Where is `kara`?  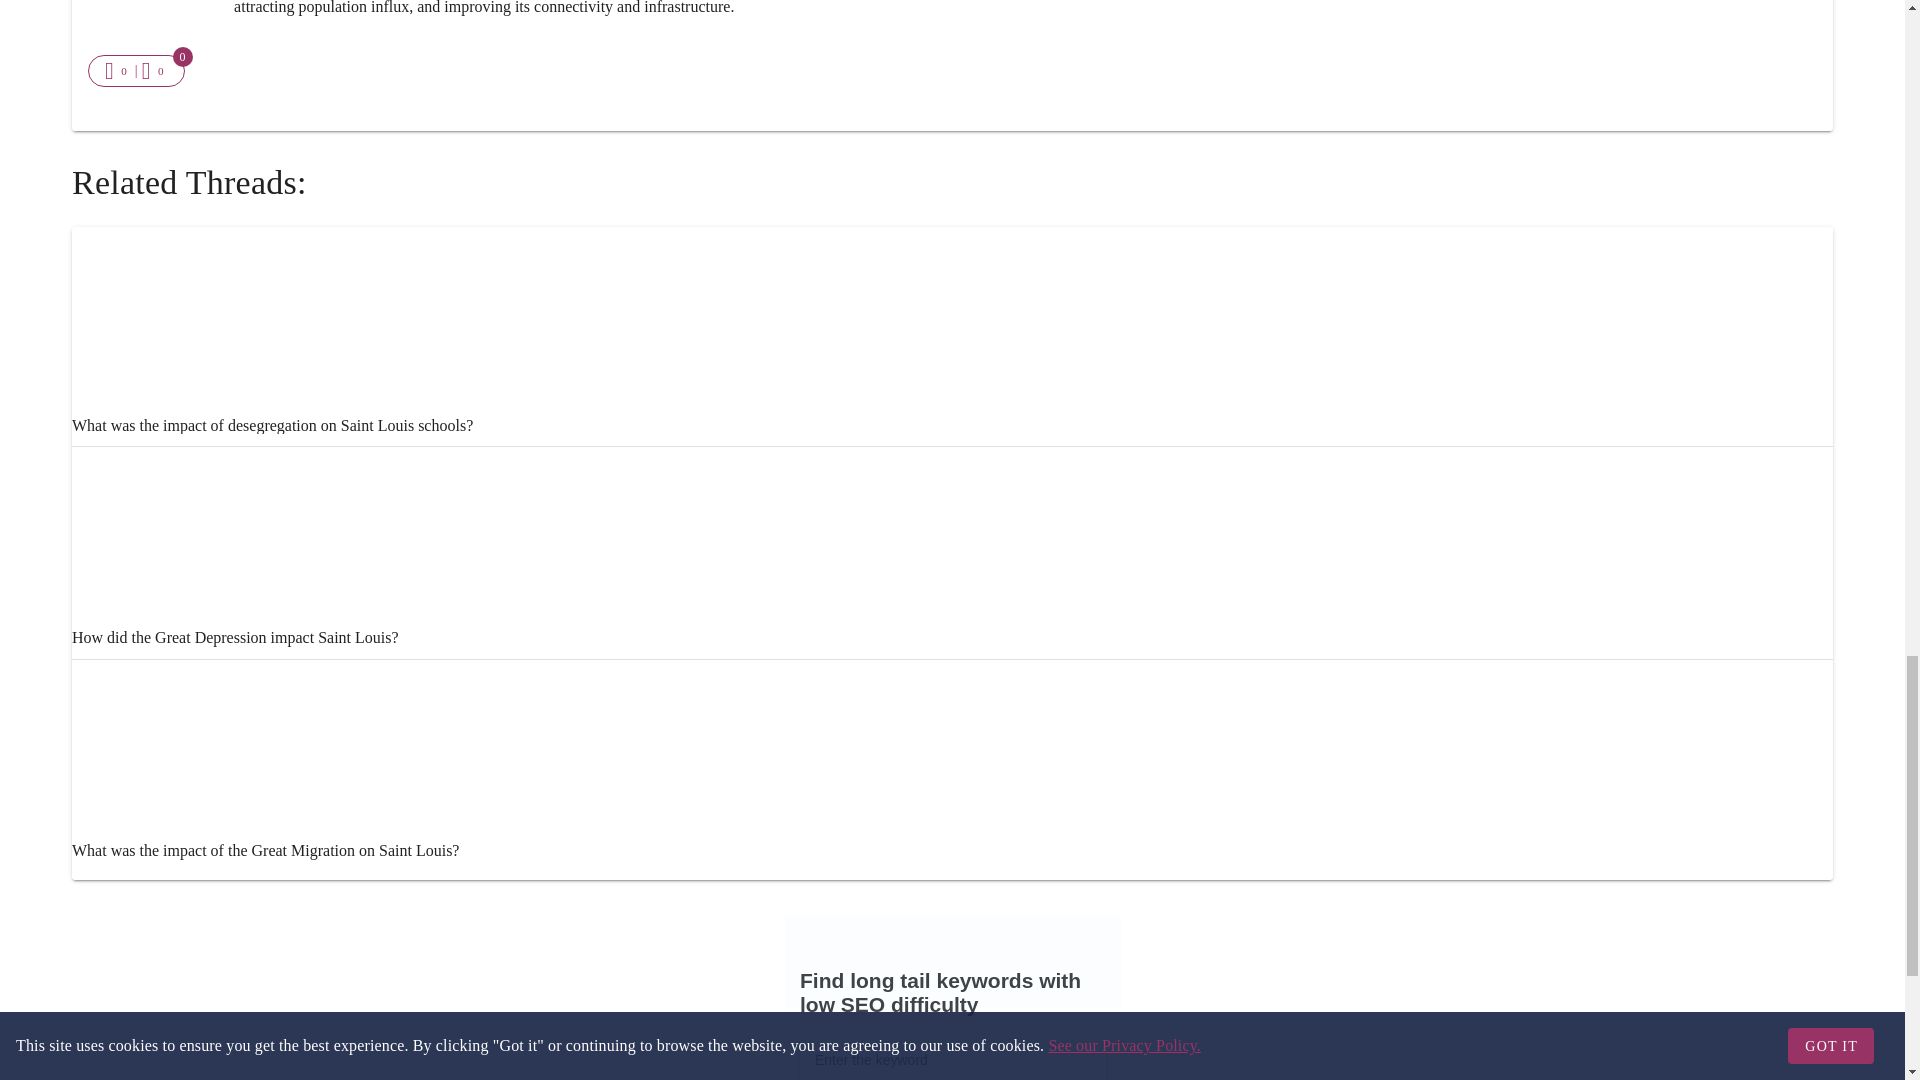
kara is located at coordinates (132, 628).